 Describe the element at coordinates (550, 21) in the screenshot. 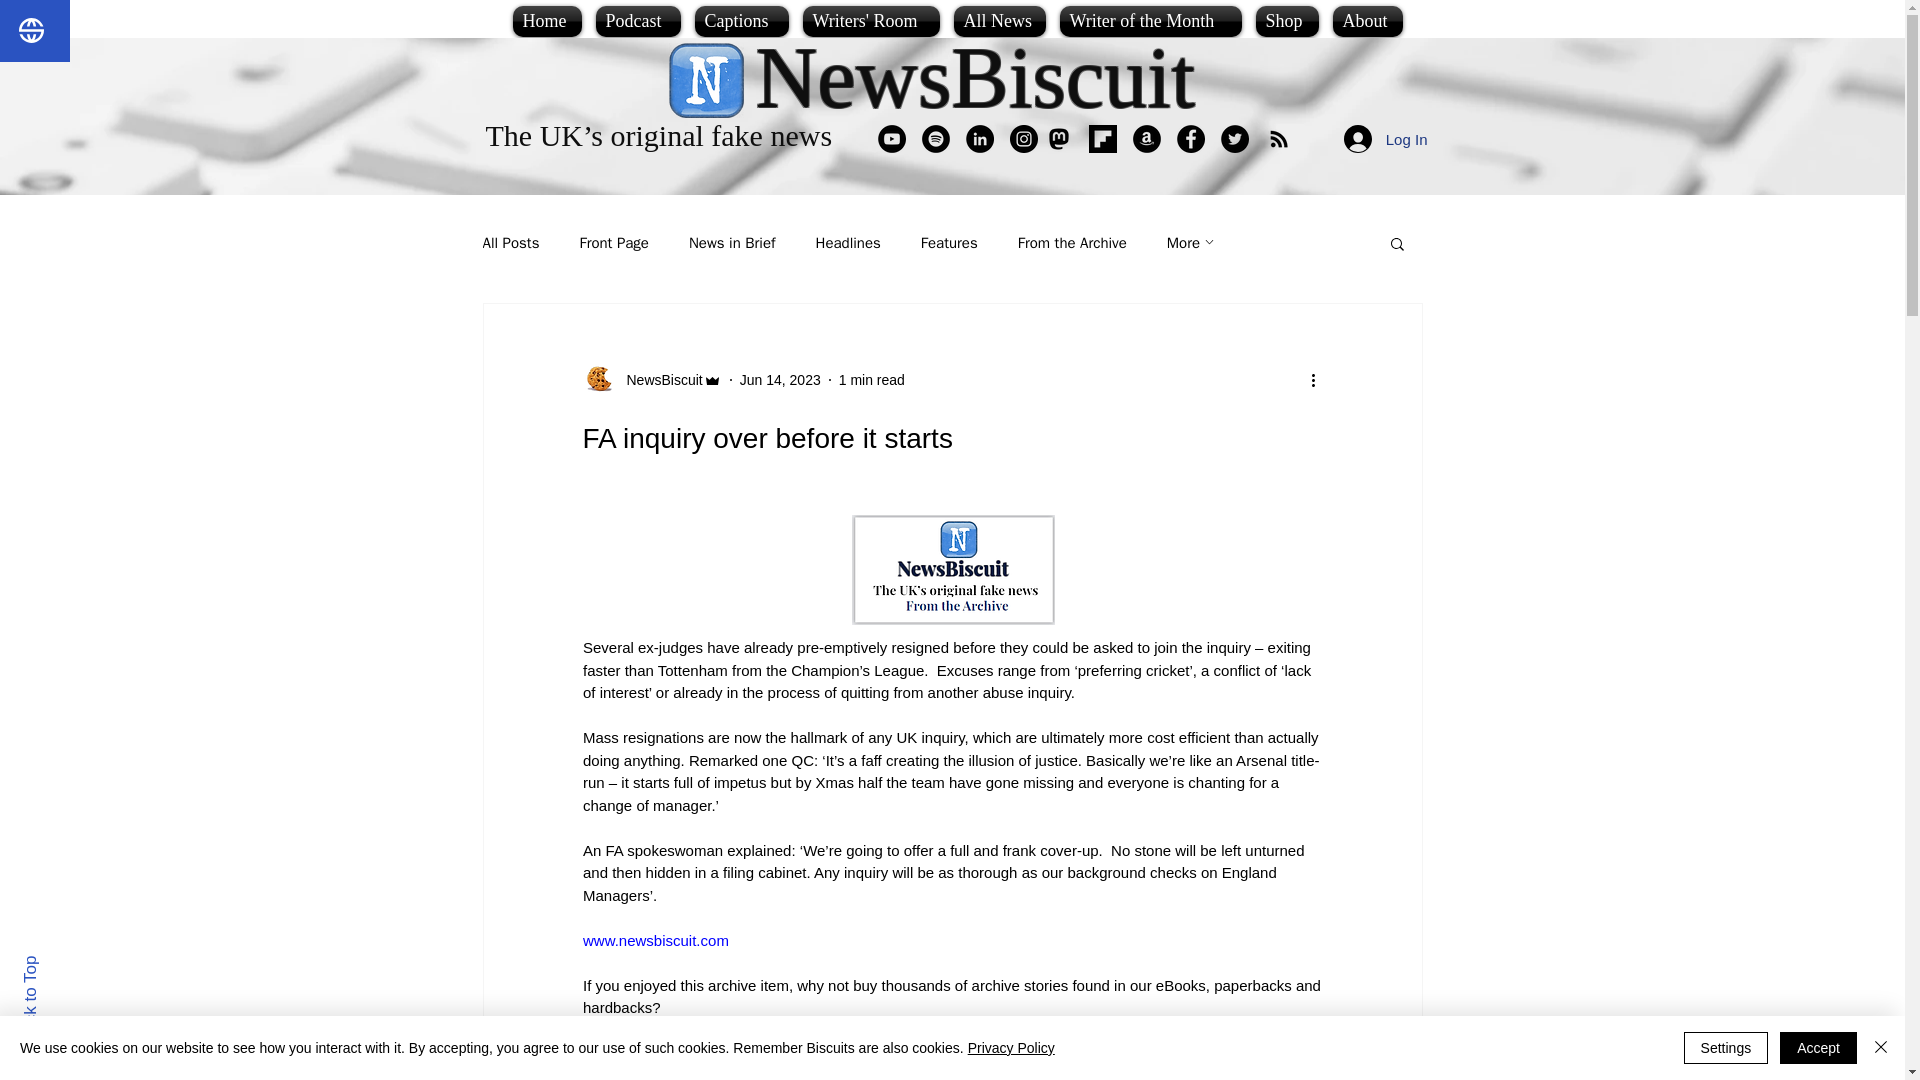

I see `Home` at that location.